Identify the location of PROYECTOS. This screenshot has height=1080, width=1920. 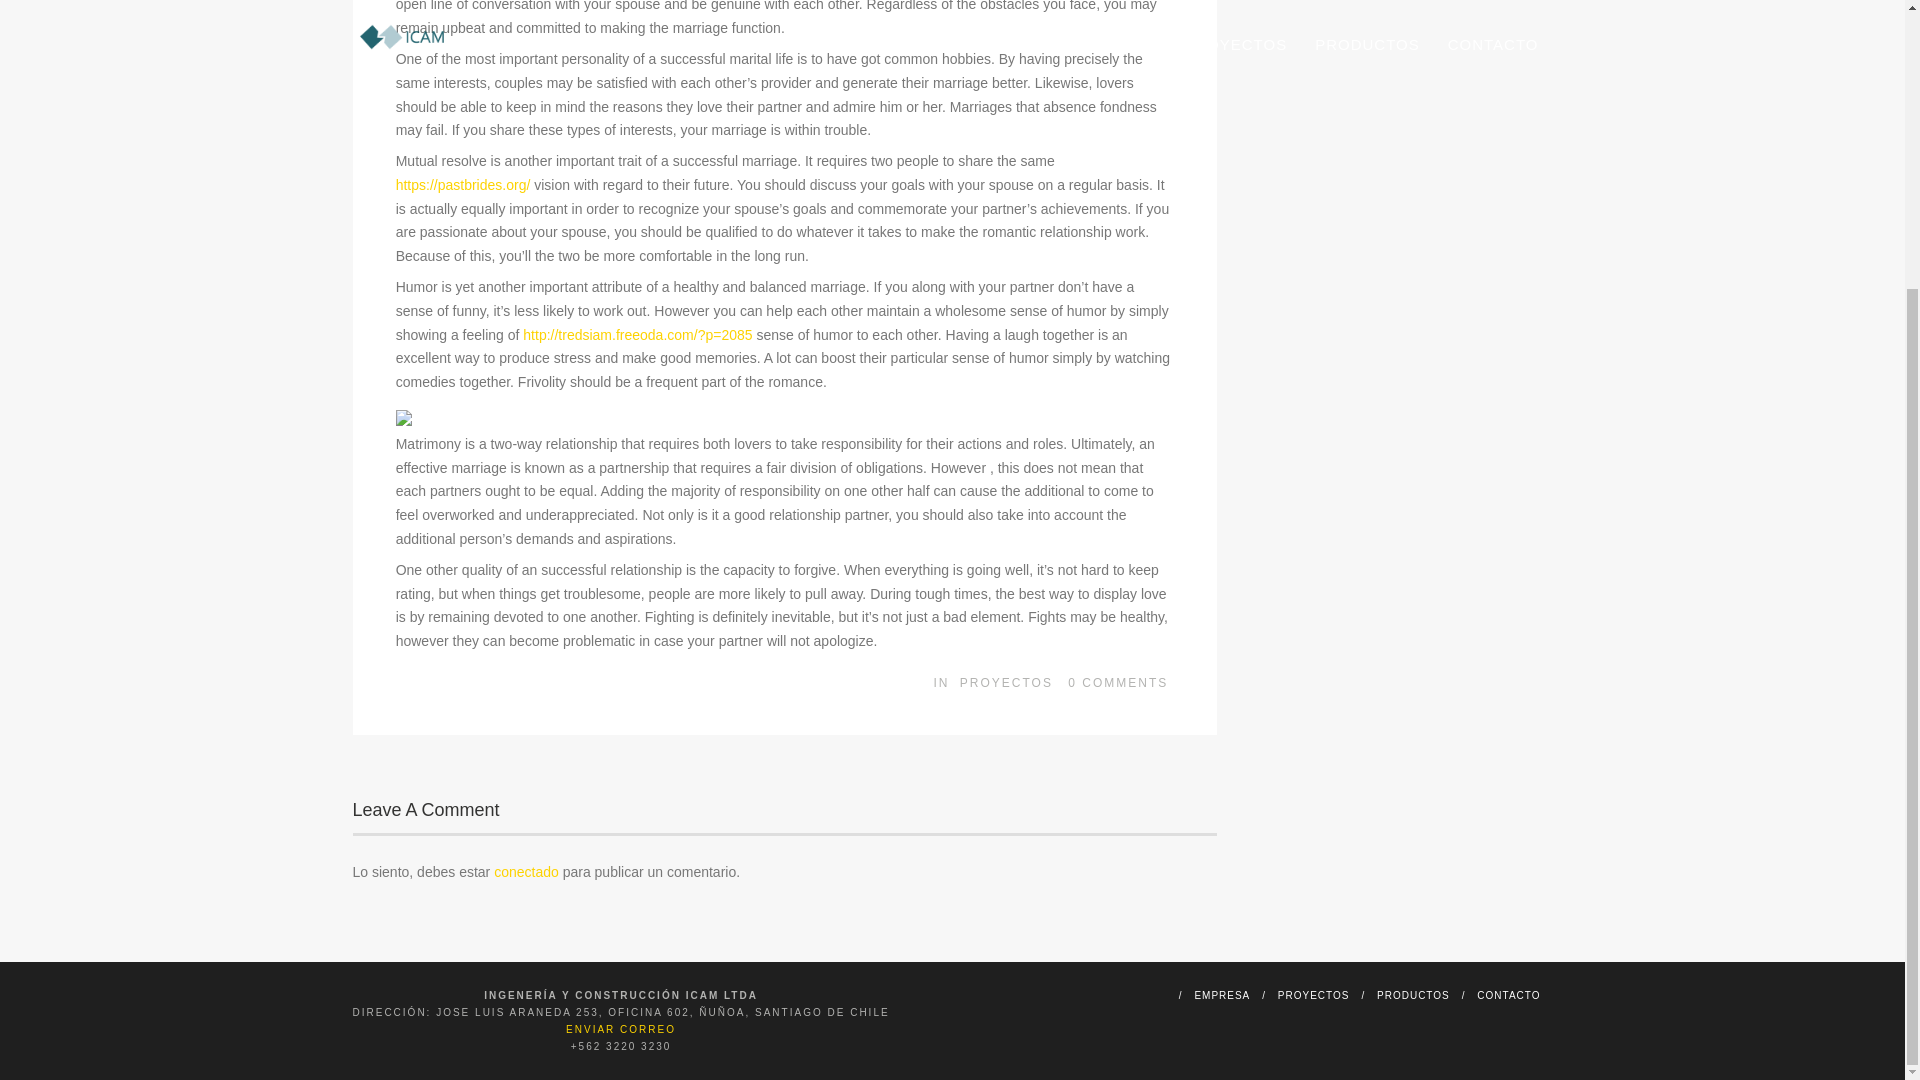
(1314, 996).